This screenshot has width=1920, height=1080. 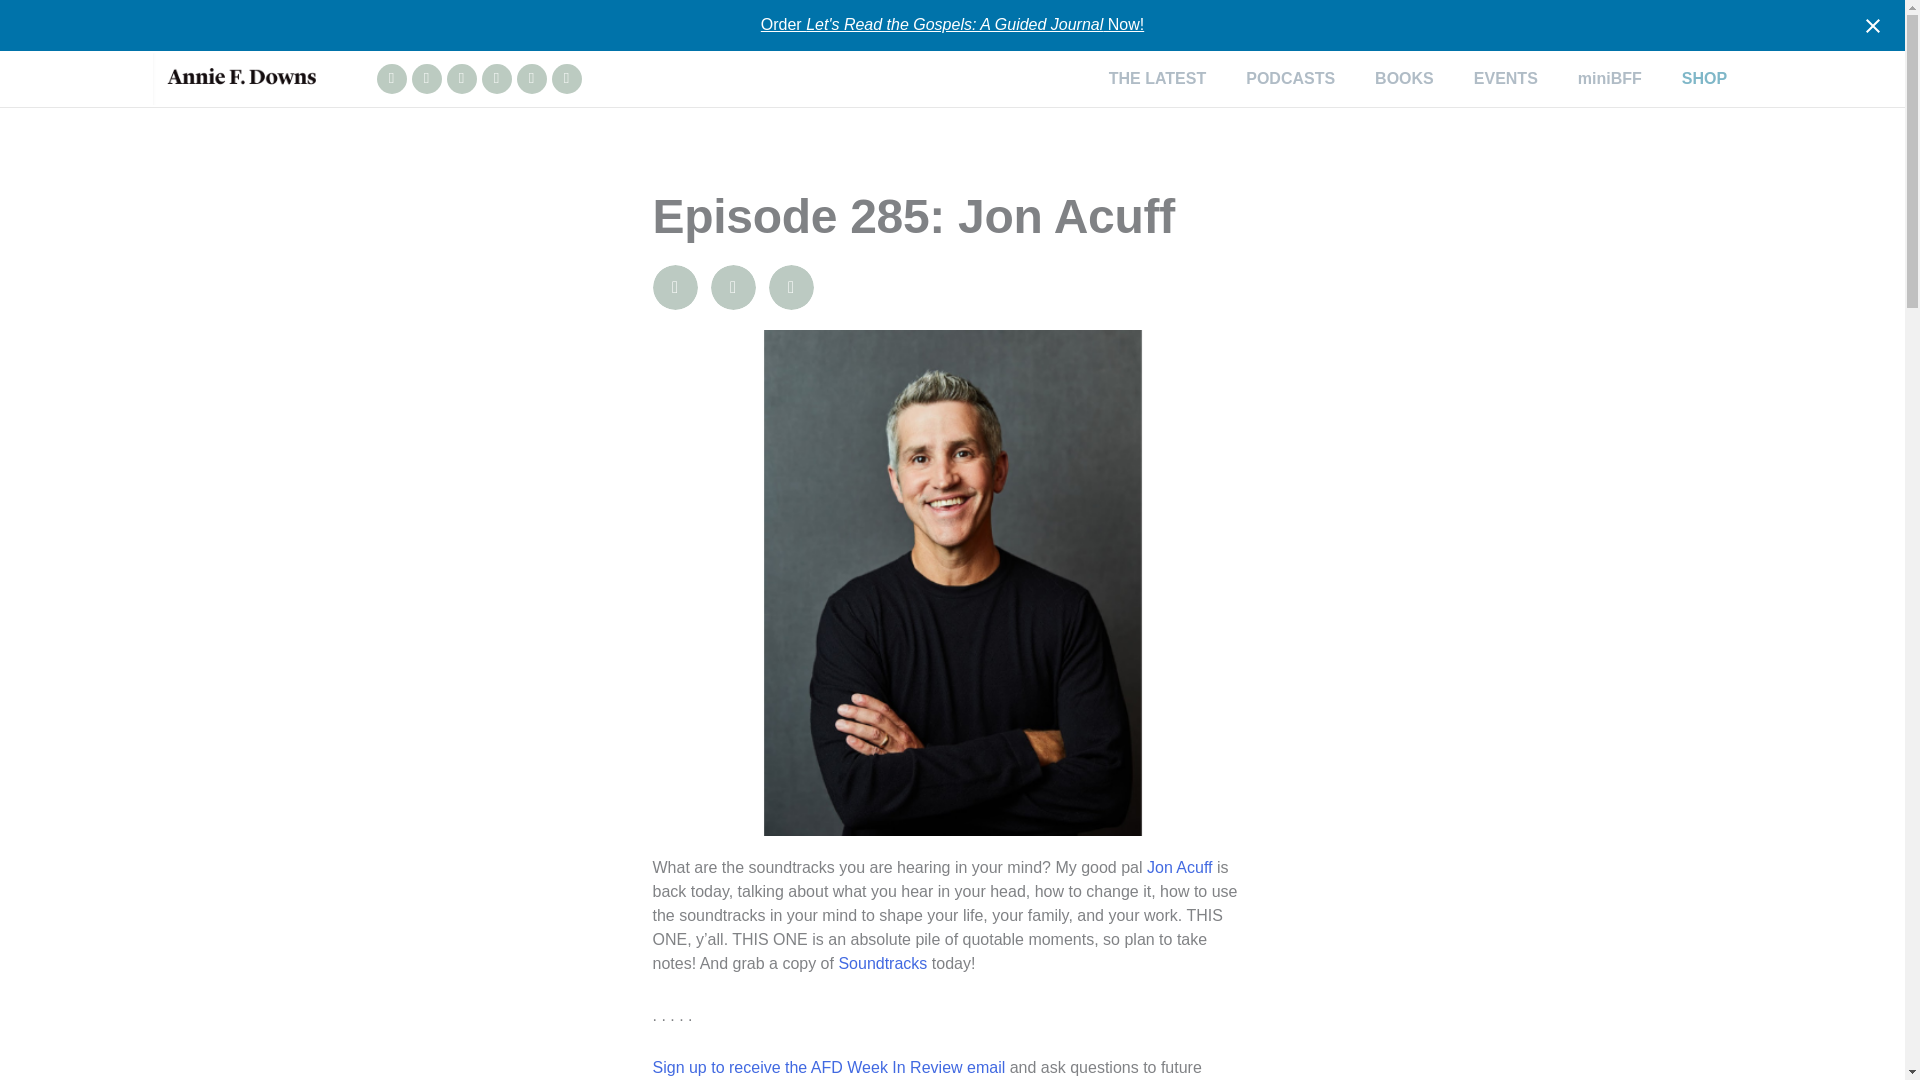 What do you see at coordinates (1404, 78) in the screenshot?
I see `BOOKS` at bounding box center [1404, 78].